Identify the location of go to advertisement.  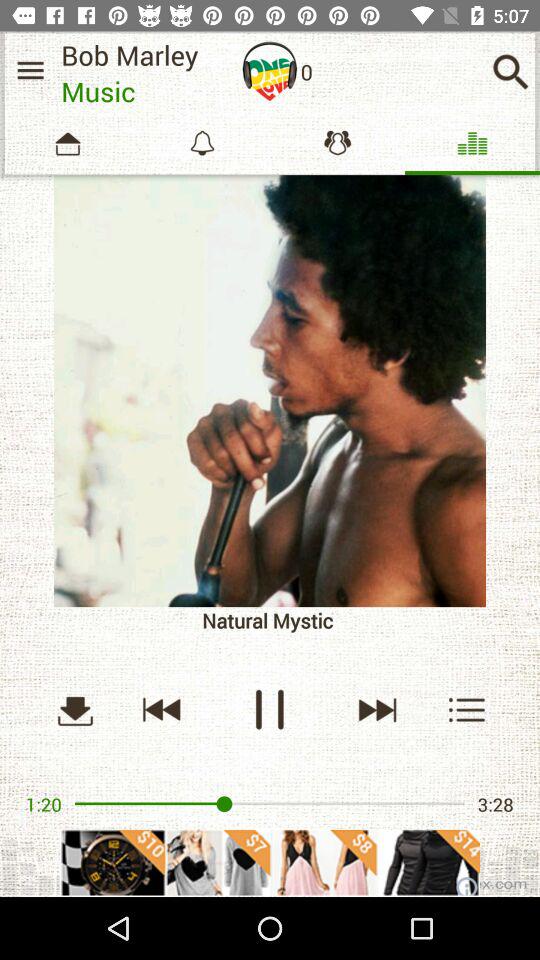
(270, 862).